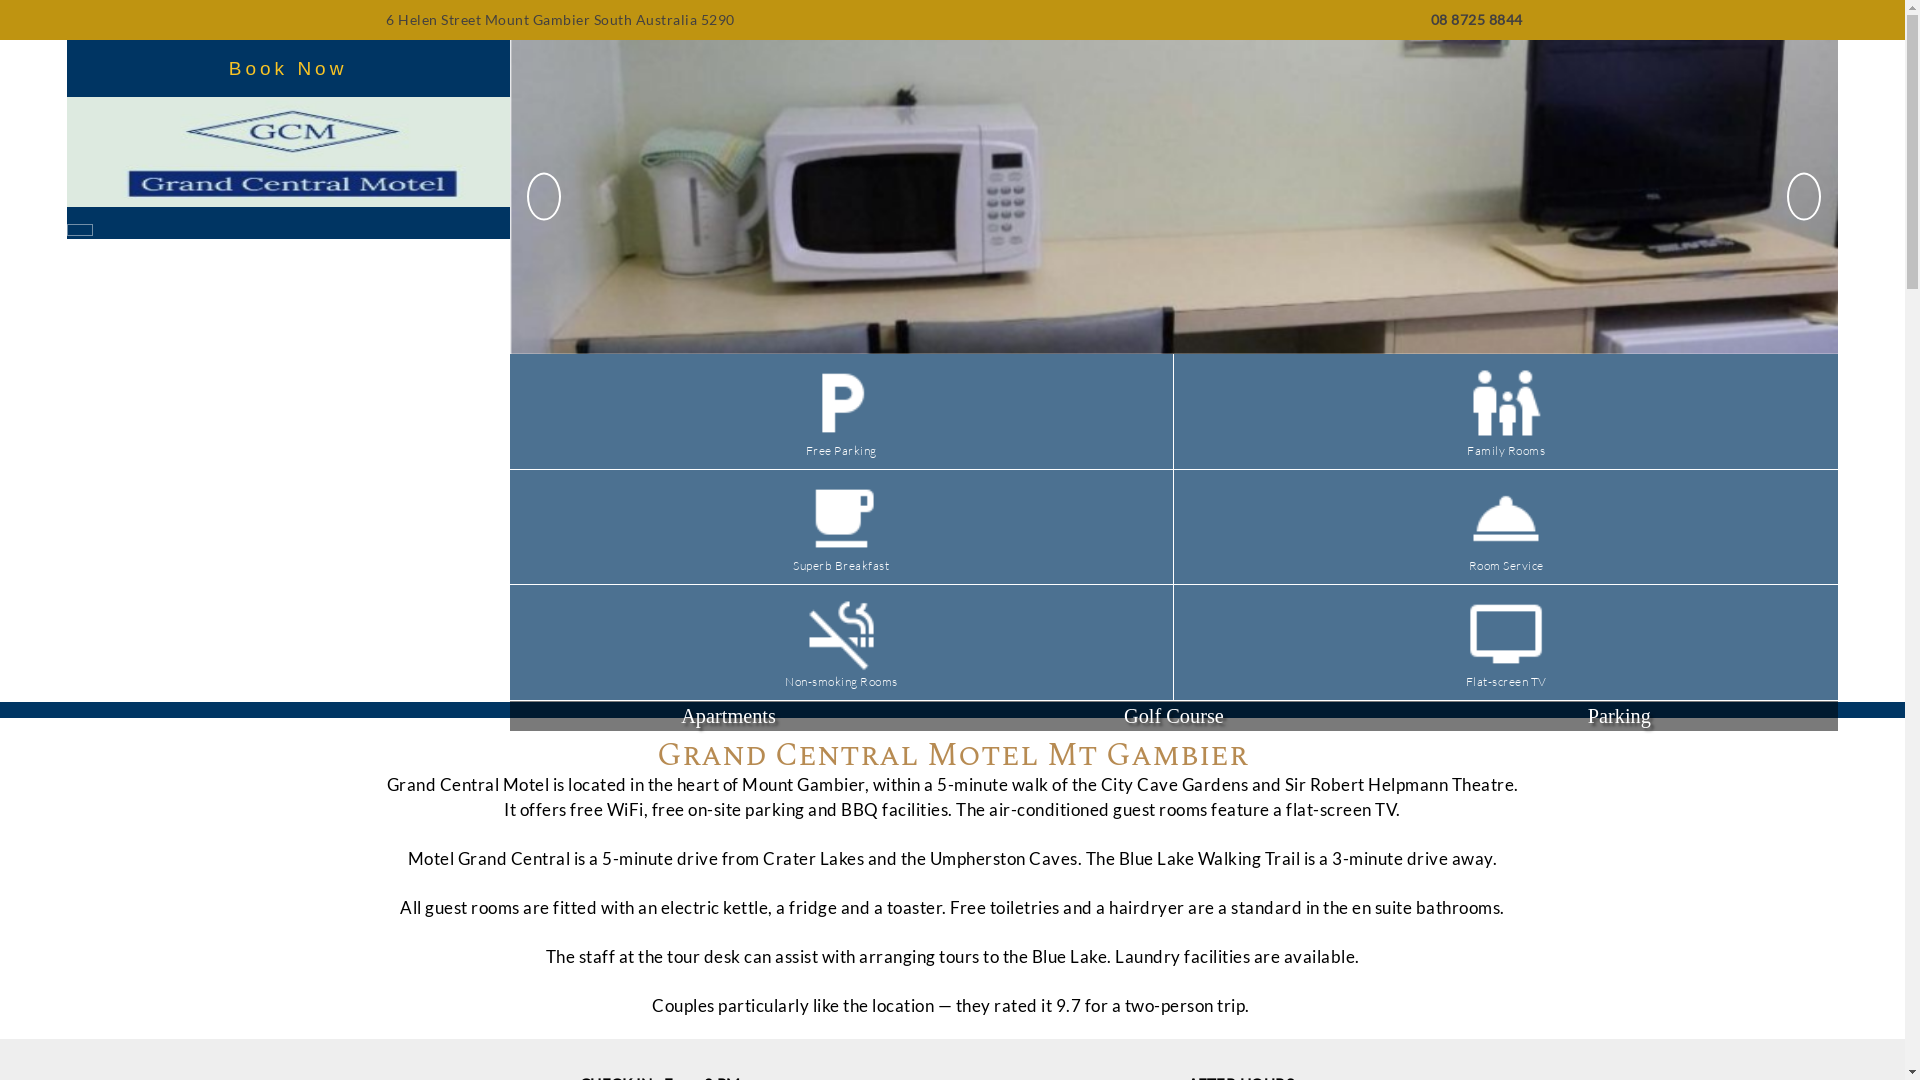  Describe the element at coordinates (558, 20) in the screenshot. I see ` 6 Helen Street Mount Gambier South Australia 5290` at that location.